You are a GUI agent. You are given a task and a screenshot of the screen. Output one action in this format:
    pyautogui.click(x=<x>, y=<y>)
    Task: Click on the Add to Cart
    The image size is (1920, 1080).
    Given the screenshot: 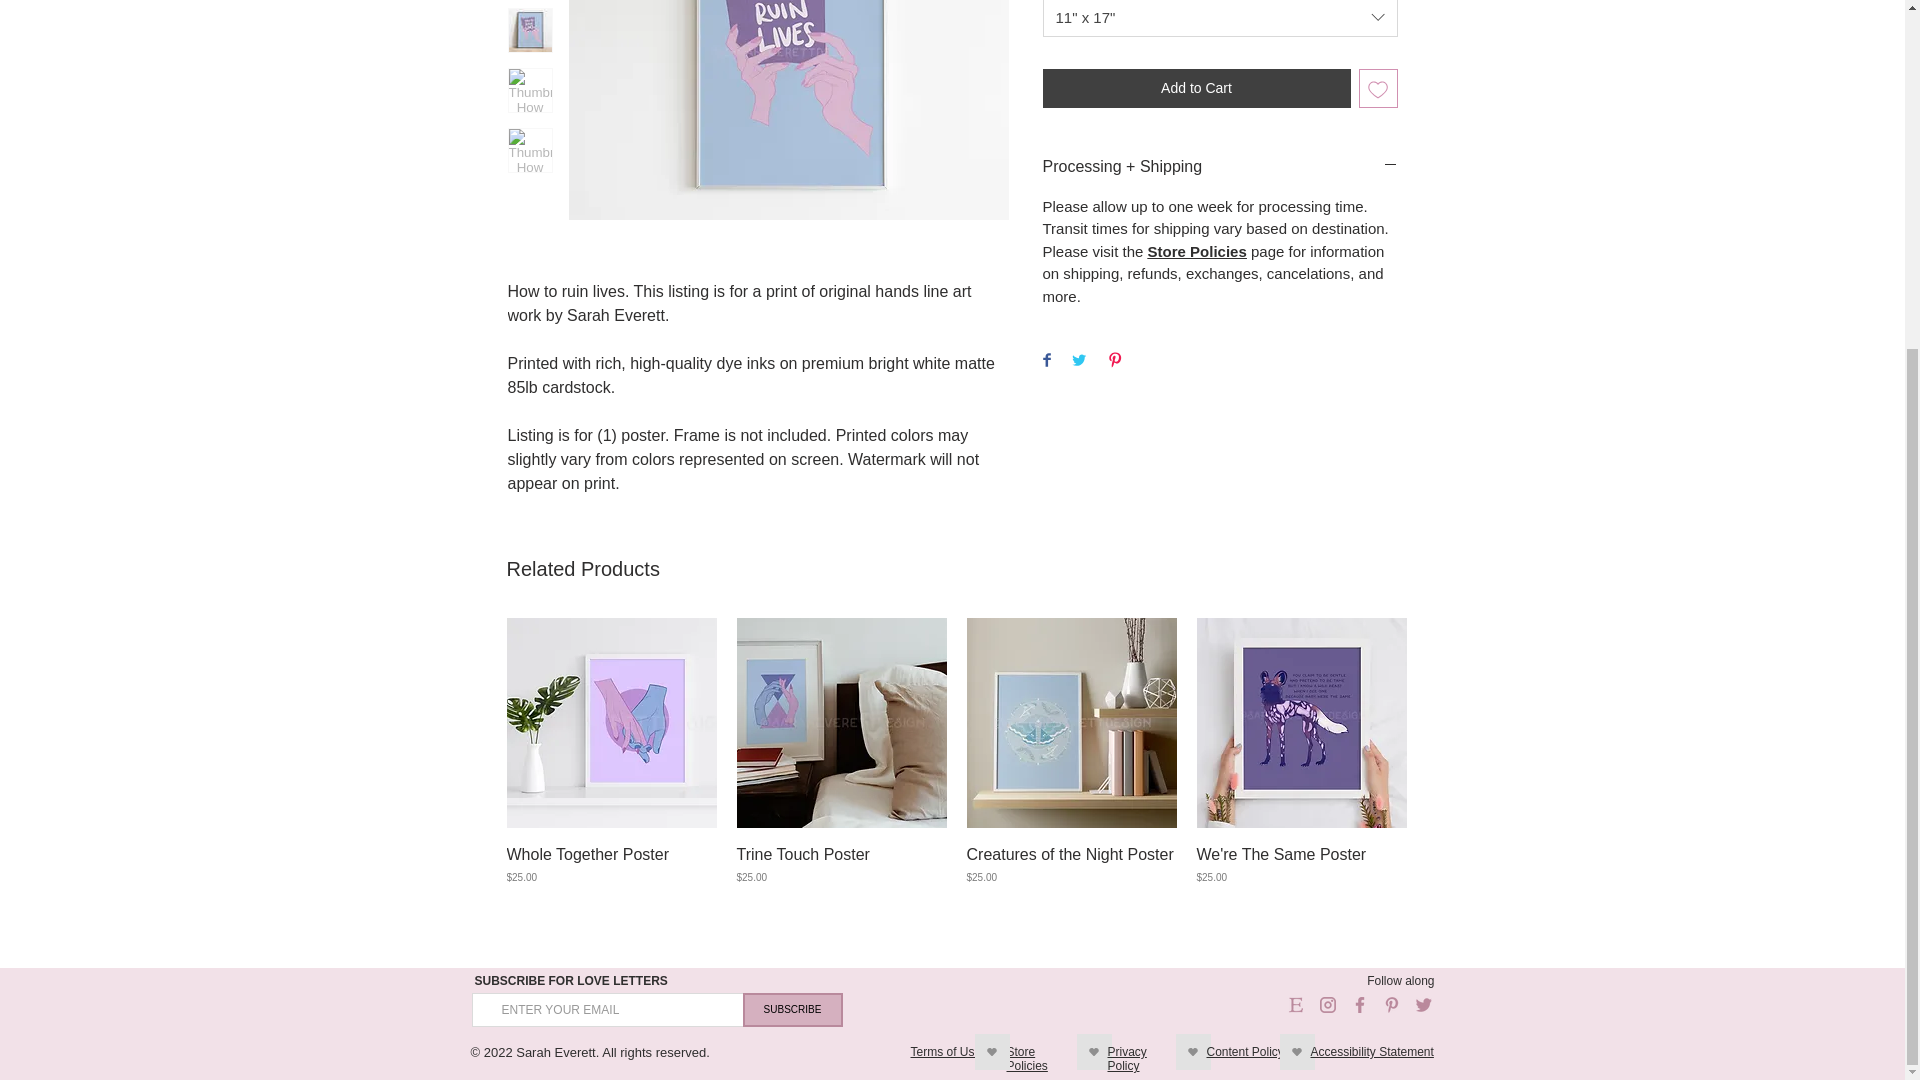 What is the action you would take?
    pyautogui.click(x=1196, y=88)
    